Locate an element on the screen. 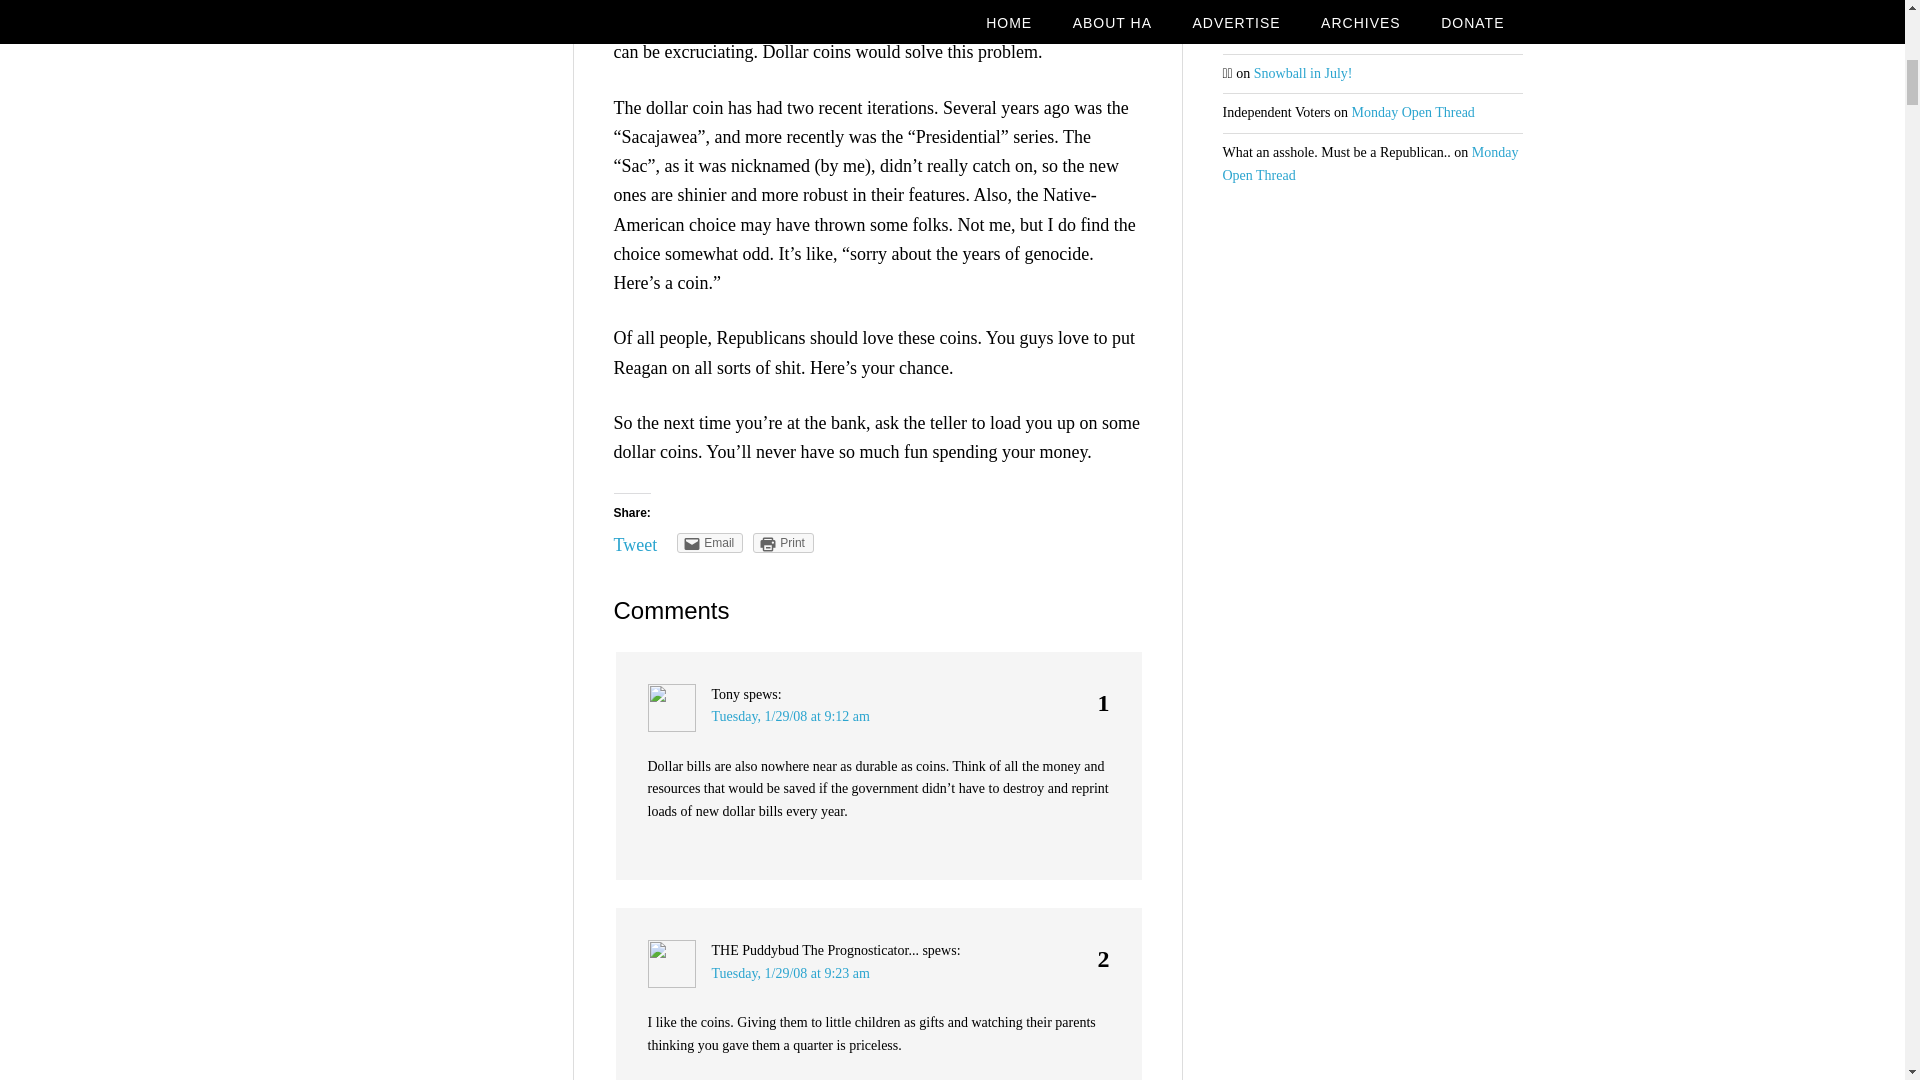  Click to print is located at coordinates (783, 542).